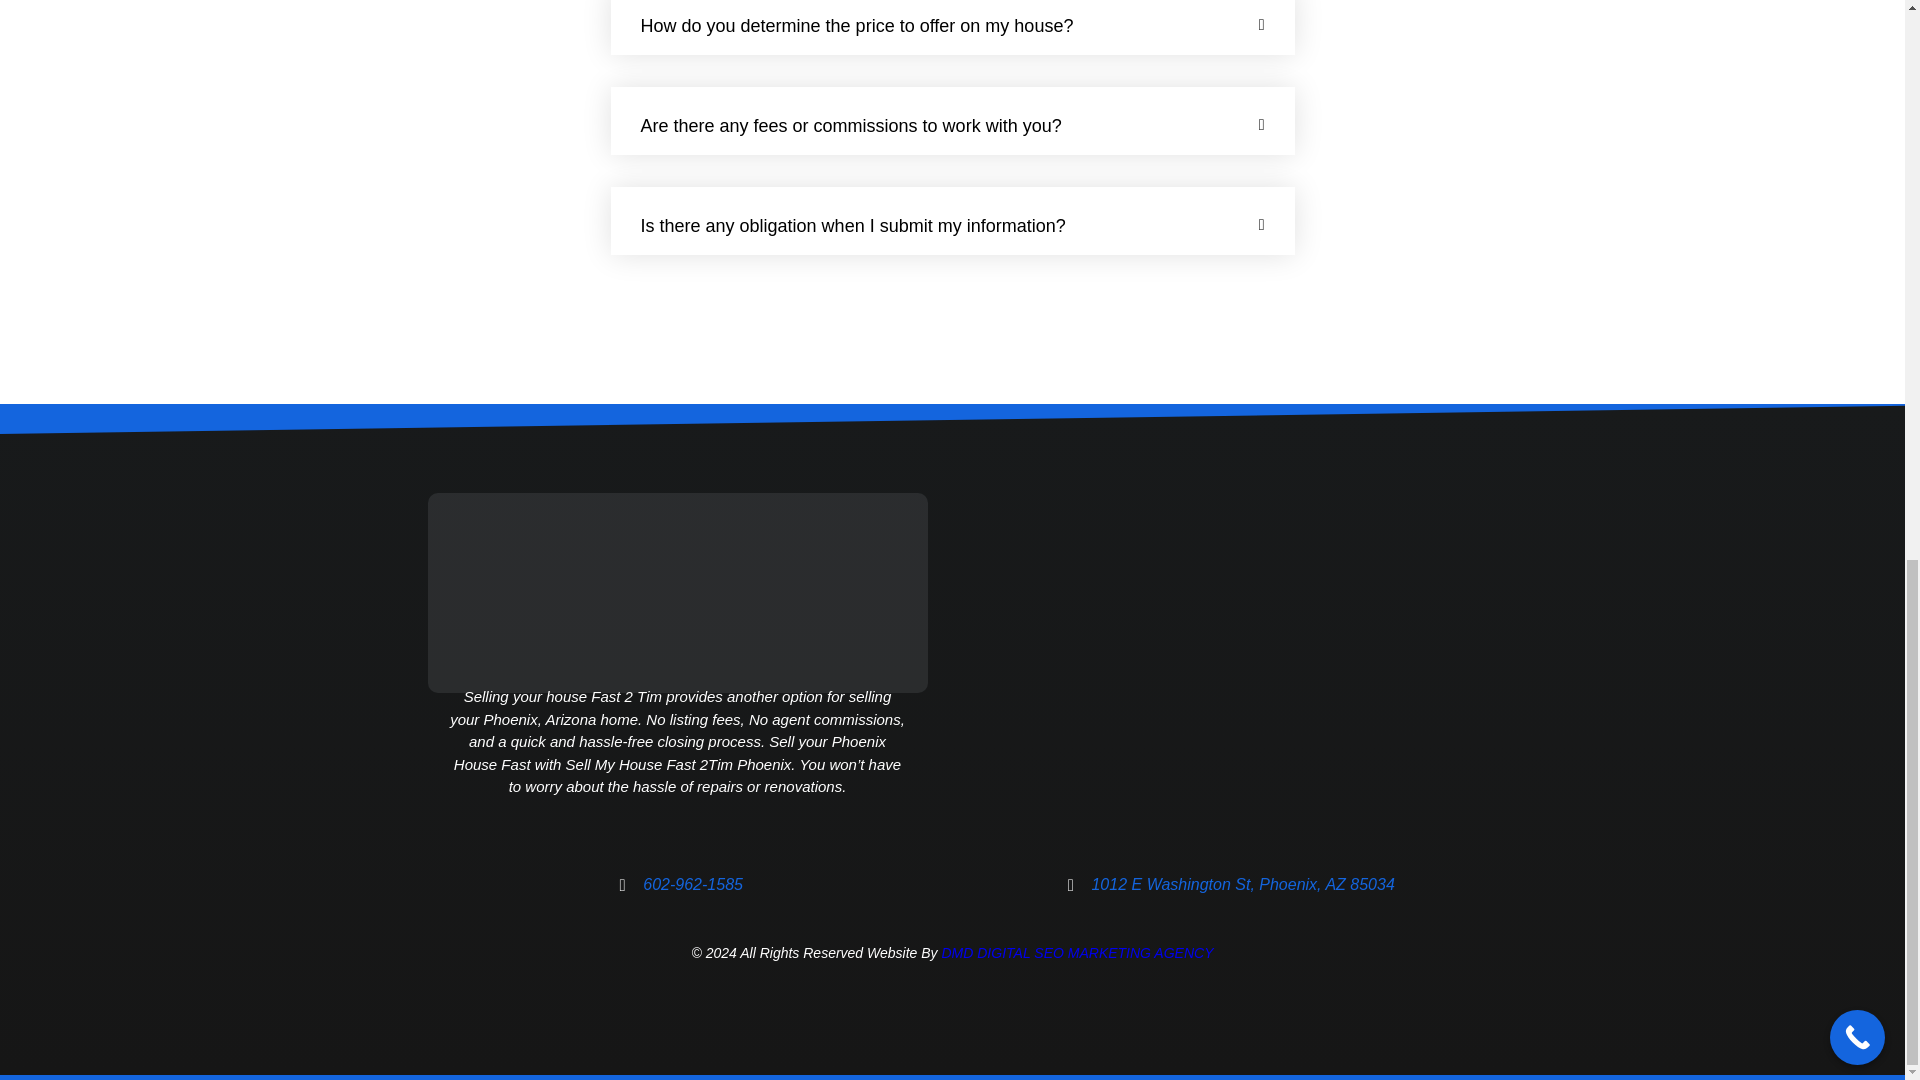 The width and height of the screenshot is (1920, 1080). What do you see at coordinates (1076, 953) in the screenshot?
I see `DMD DIGITAL SEO MARKETING AGENCY` at bounding box center [1076, 953].